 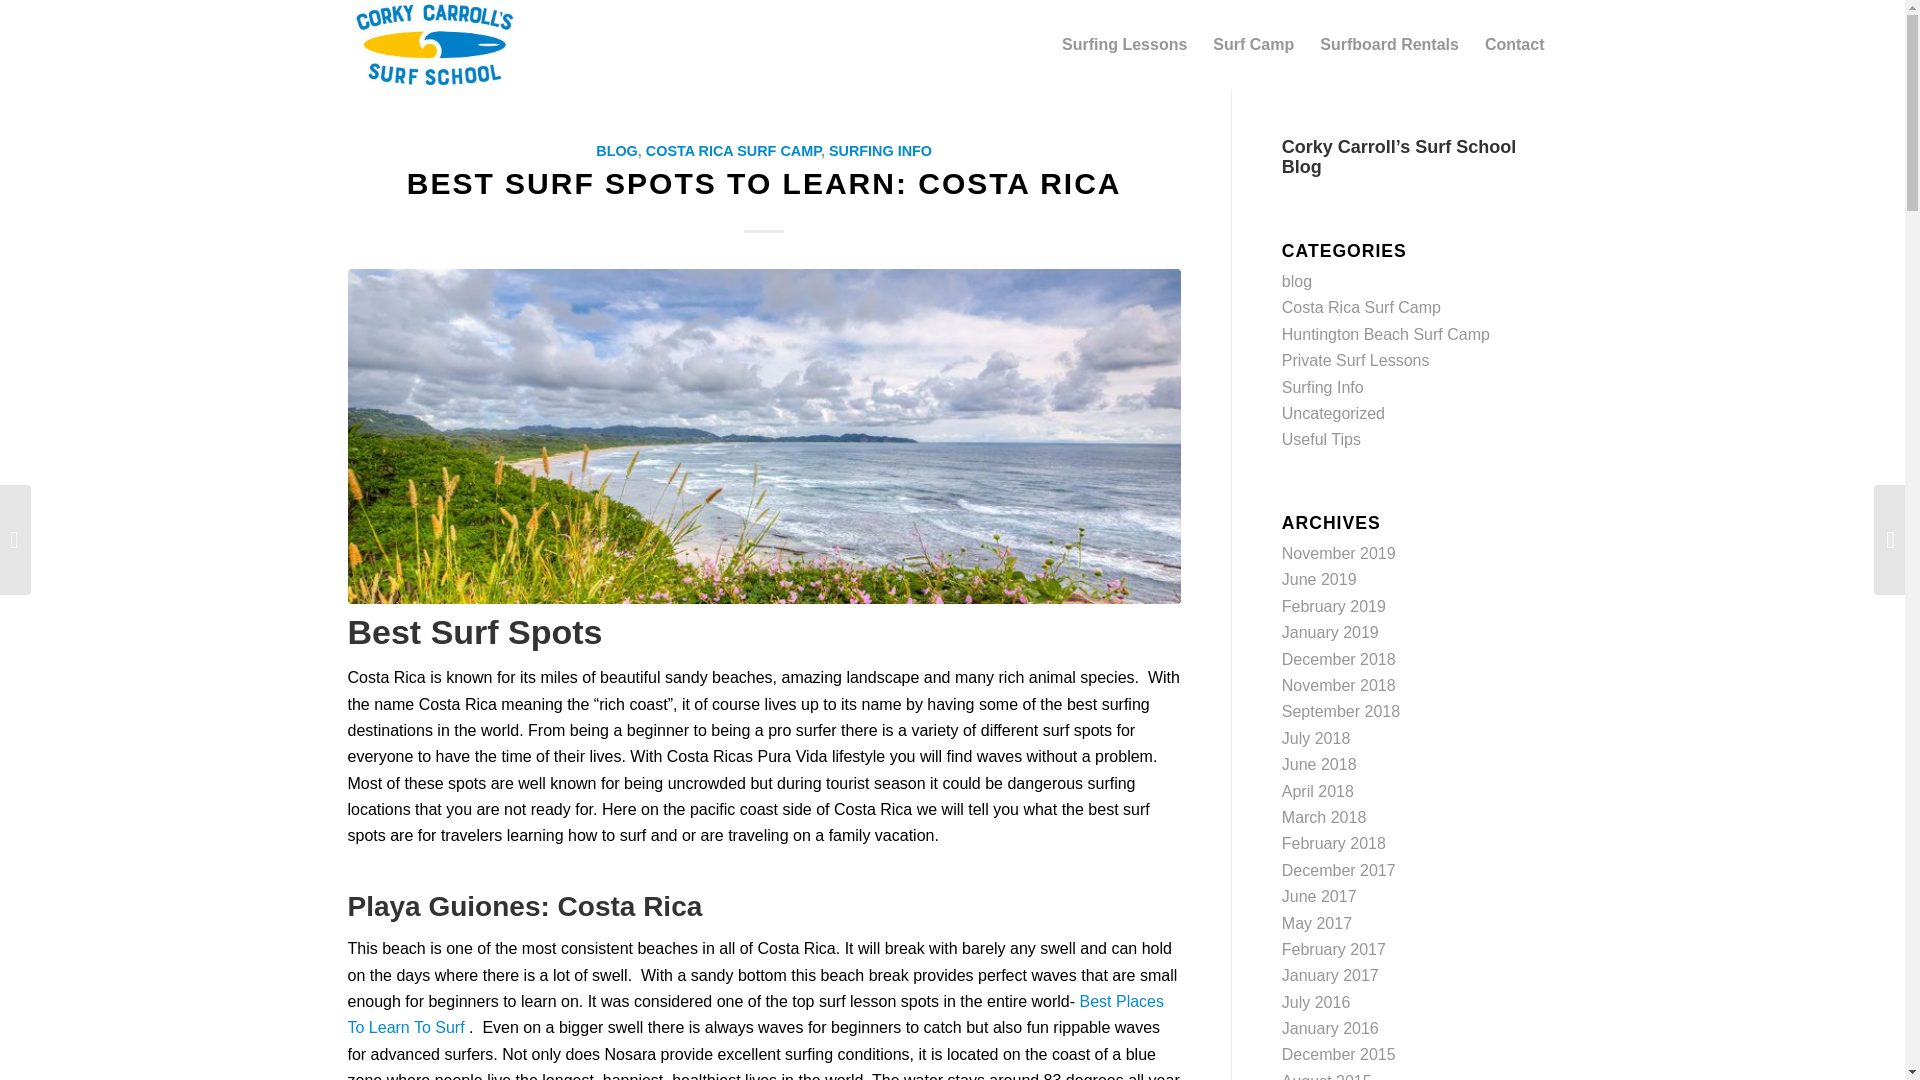 What do you see at coordinates (1514, 44) in the screenshot?
I see `Contact` at bounding box center [1514, 44].